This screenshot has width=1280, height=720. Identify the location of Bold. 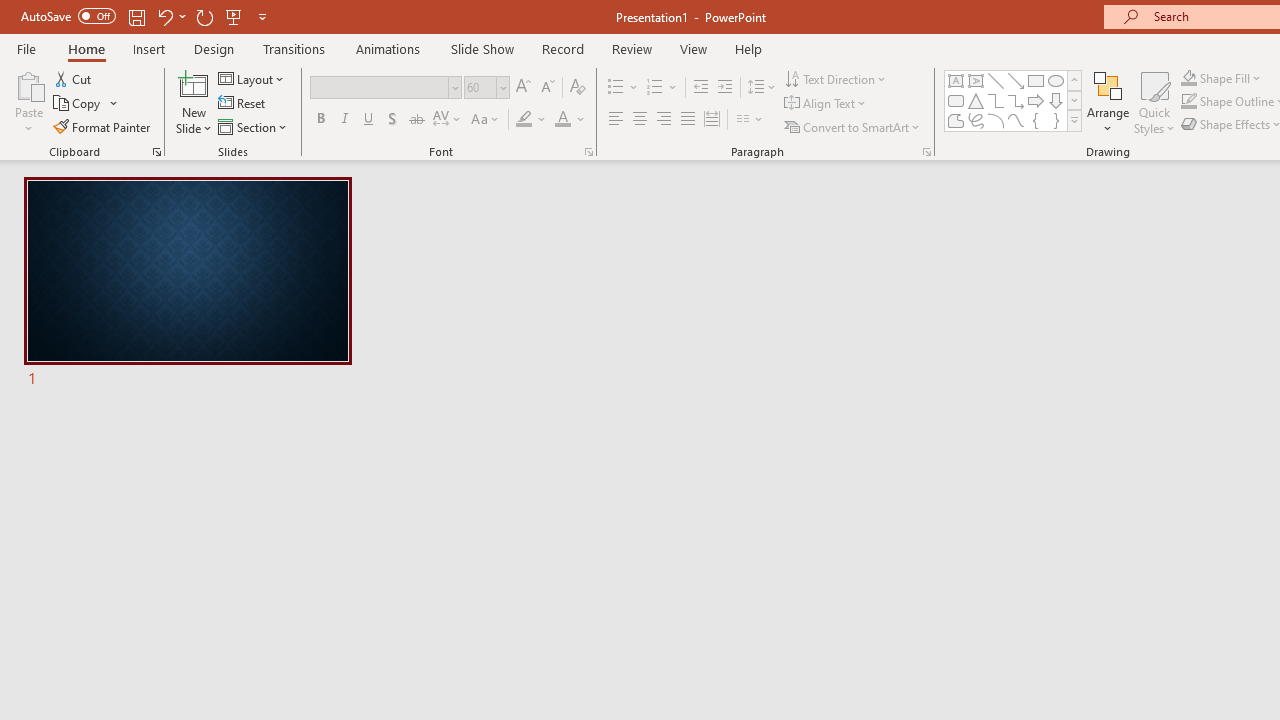
(320, 120).